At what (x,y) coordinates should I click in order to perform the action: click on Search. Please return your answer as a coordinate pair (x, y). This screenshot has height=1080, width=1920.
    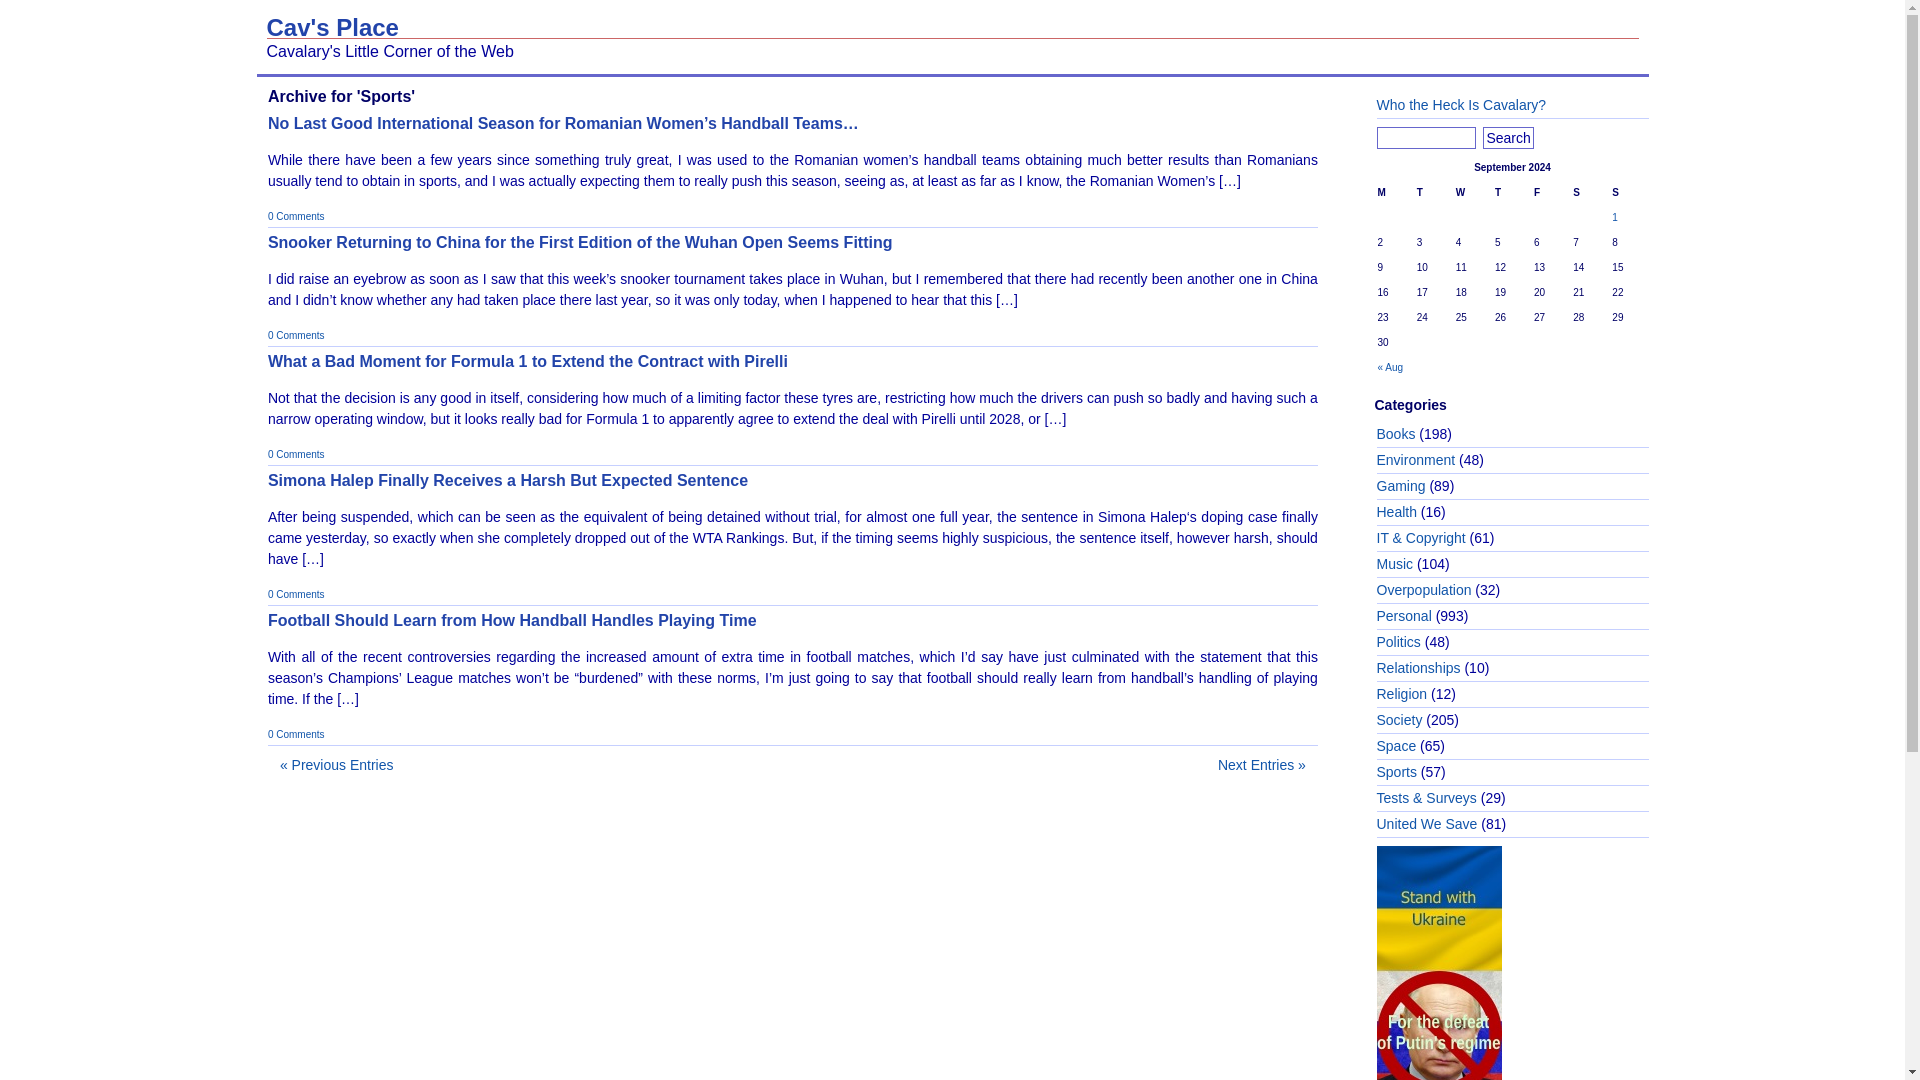
    Looking at the image, I should click on (1507, 138).